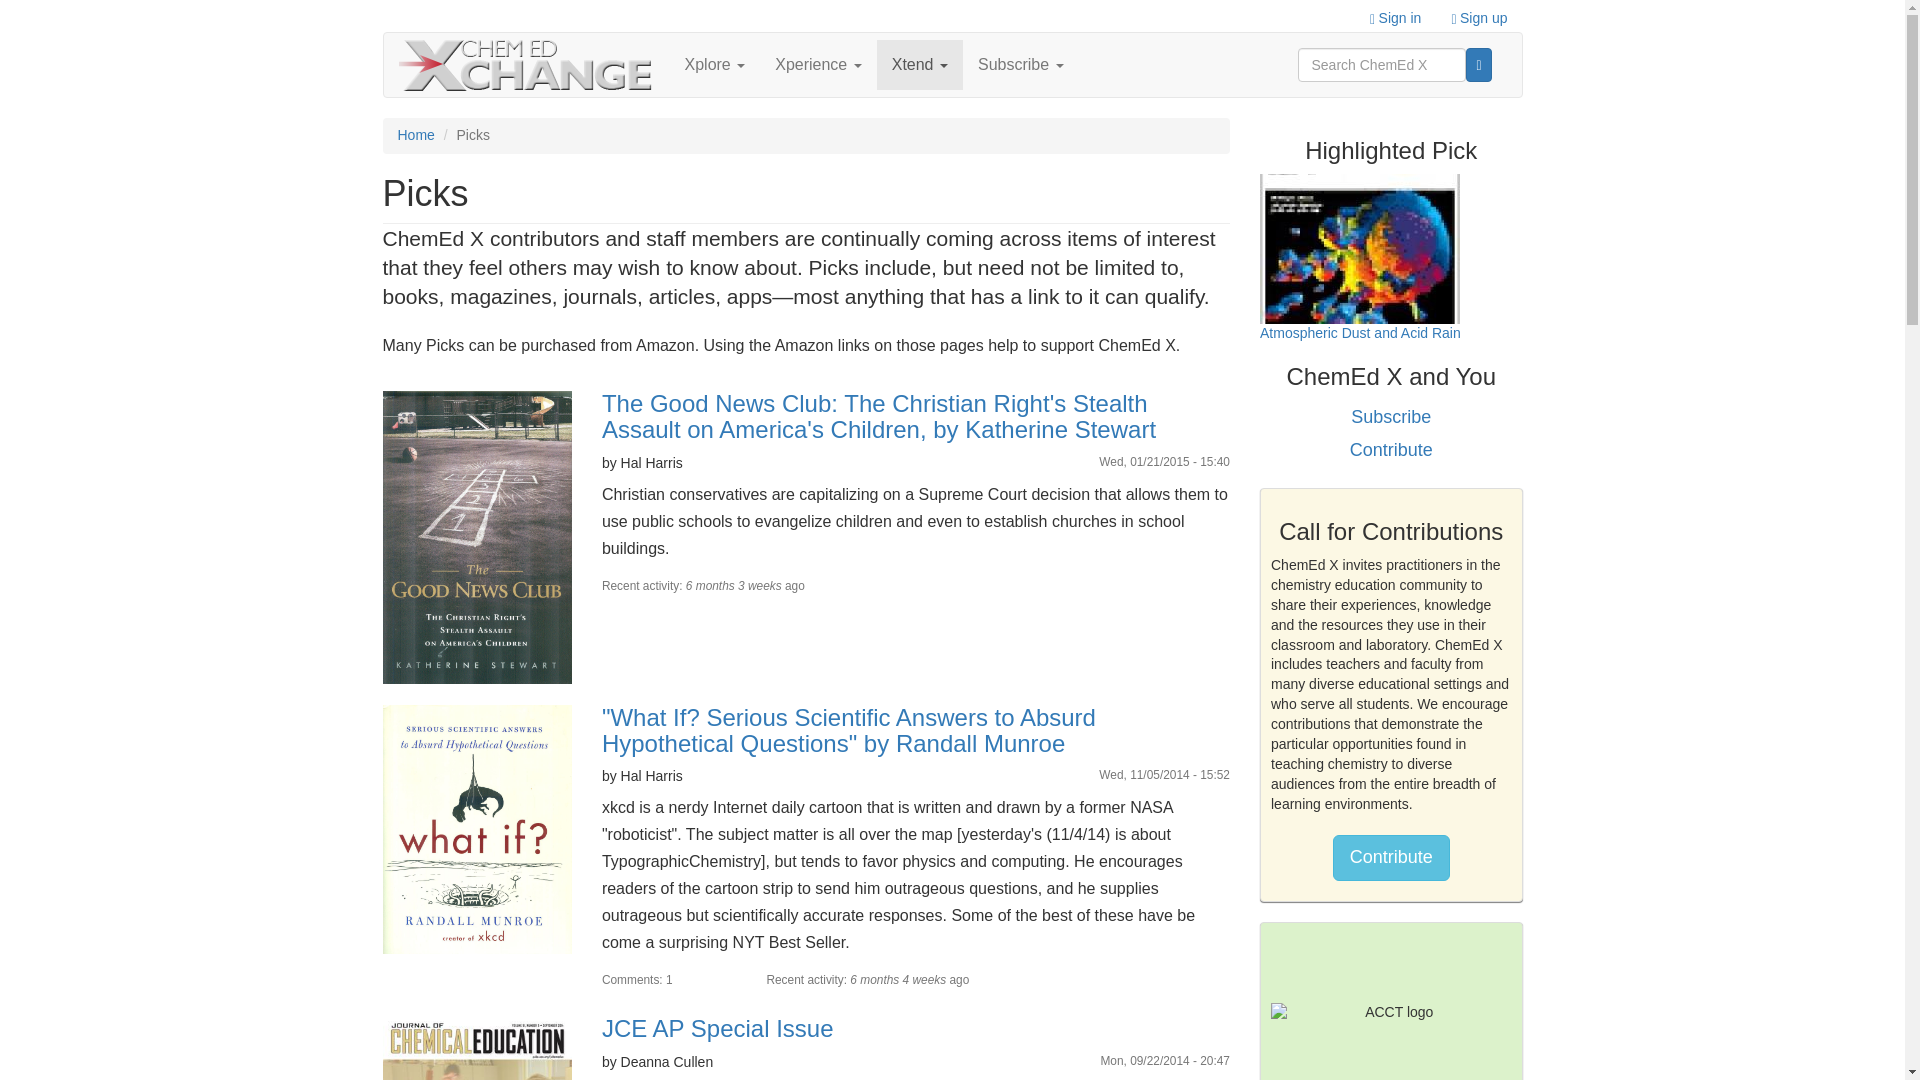  Describe the element at coordinates (1396, 16) in the screenshot. I see `Sign in` at that location.